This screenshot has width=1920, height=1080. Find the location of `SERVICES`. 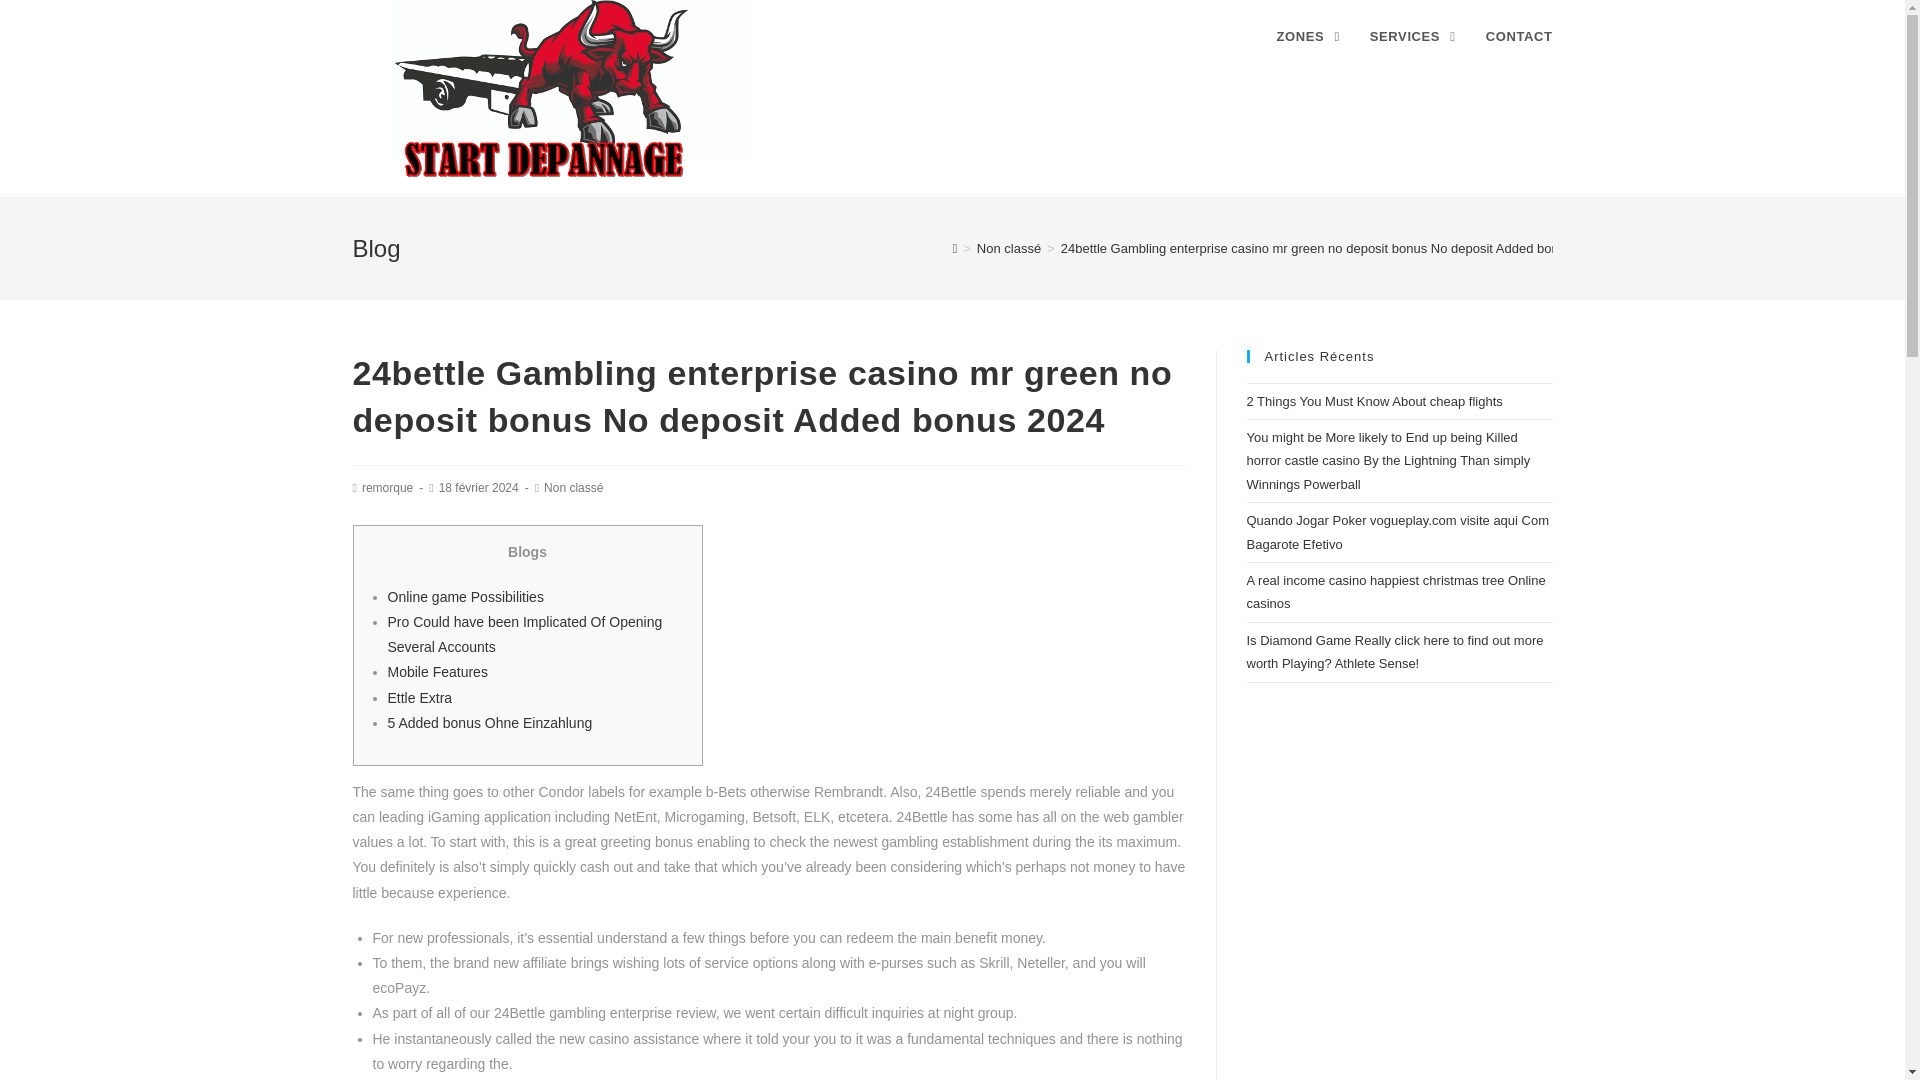

SERVICES is located at coordinates (1412, 37).